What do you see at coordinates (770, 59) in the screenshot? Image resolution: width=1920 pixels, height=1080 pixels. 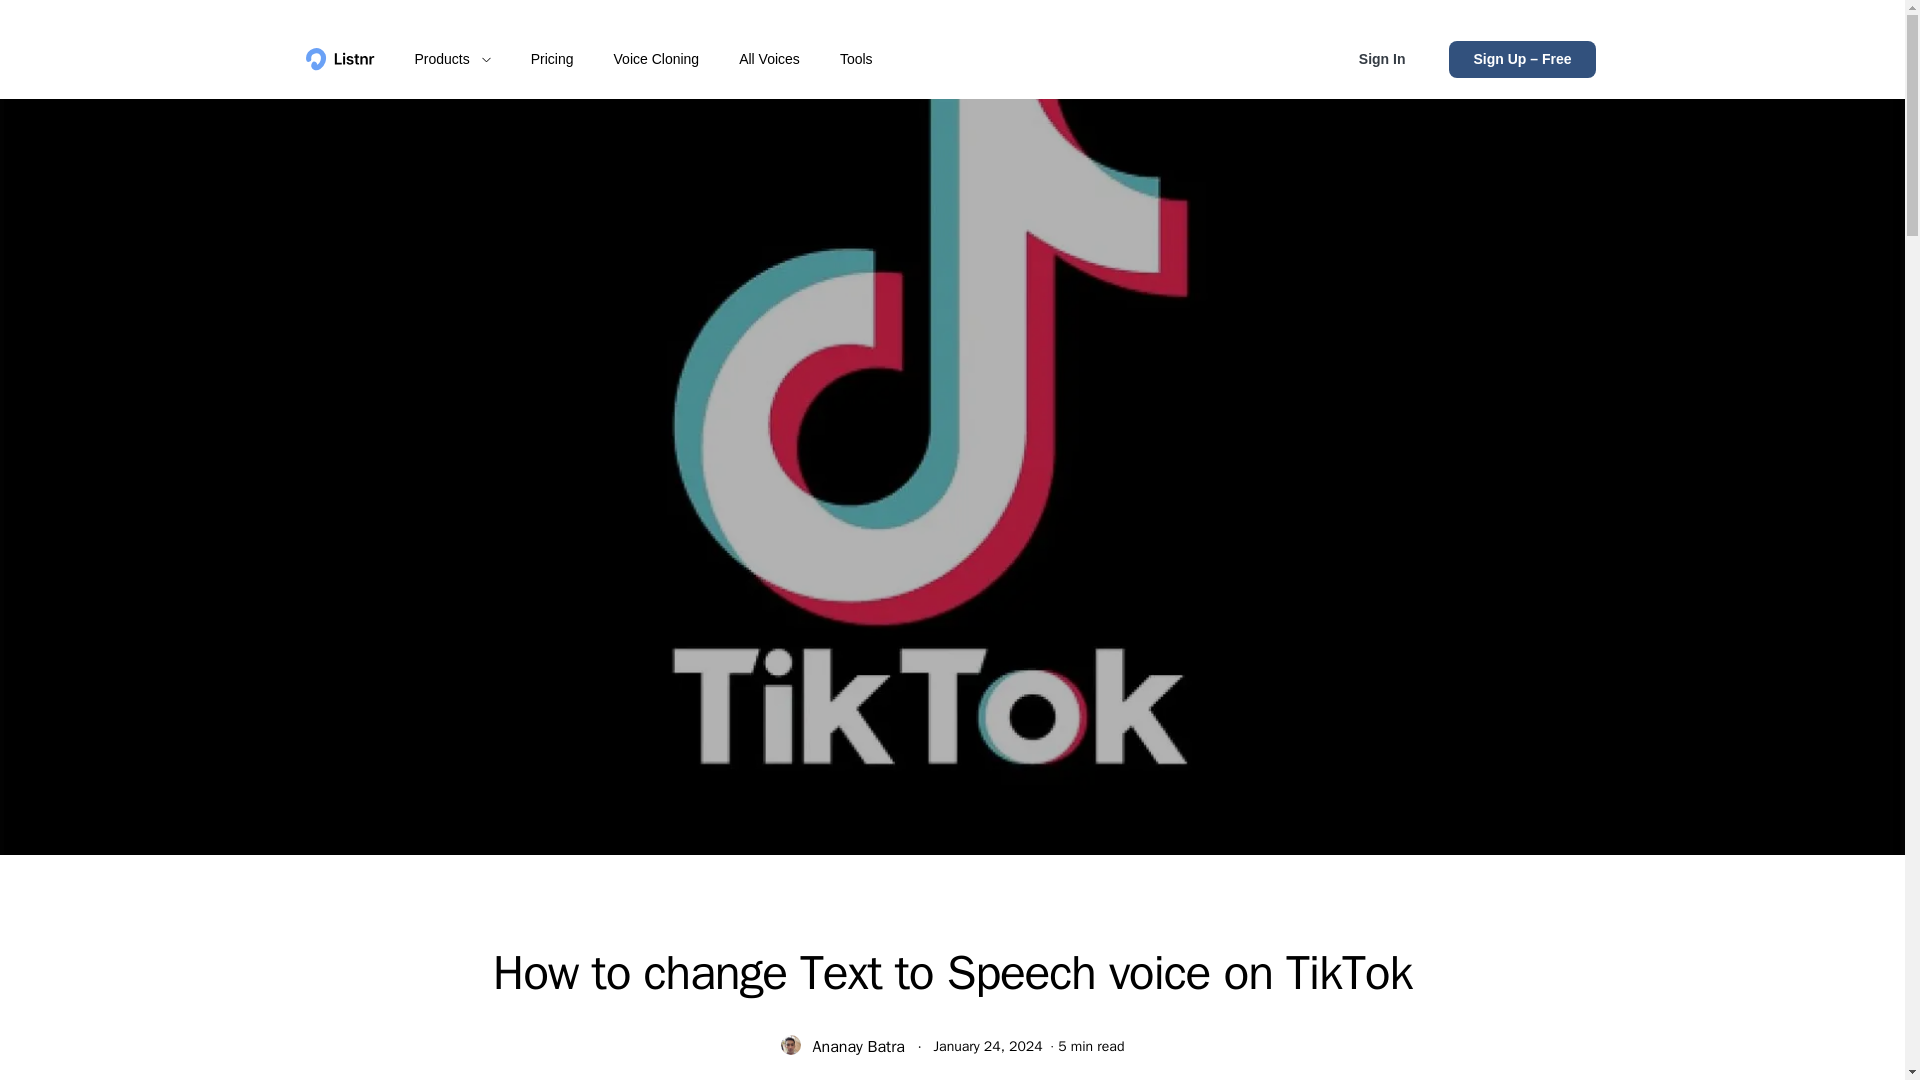 I see `All Voices` at bounding box center [770, 59].